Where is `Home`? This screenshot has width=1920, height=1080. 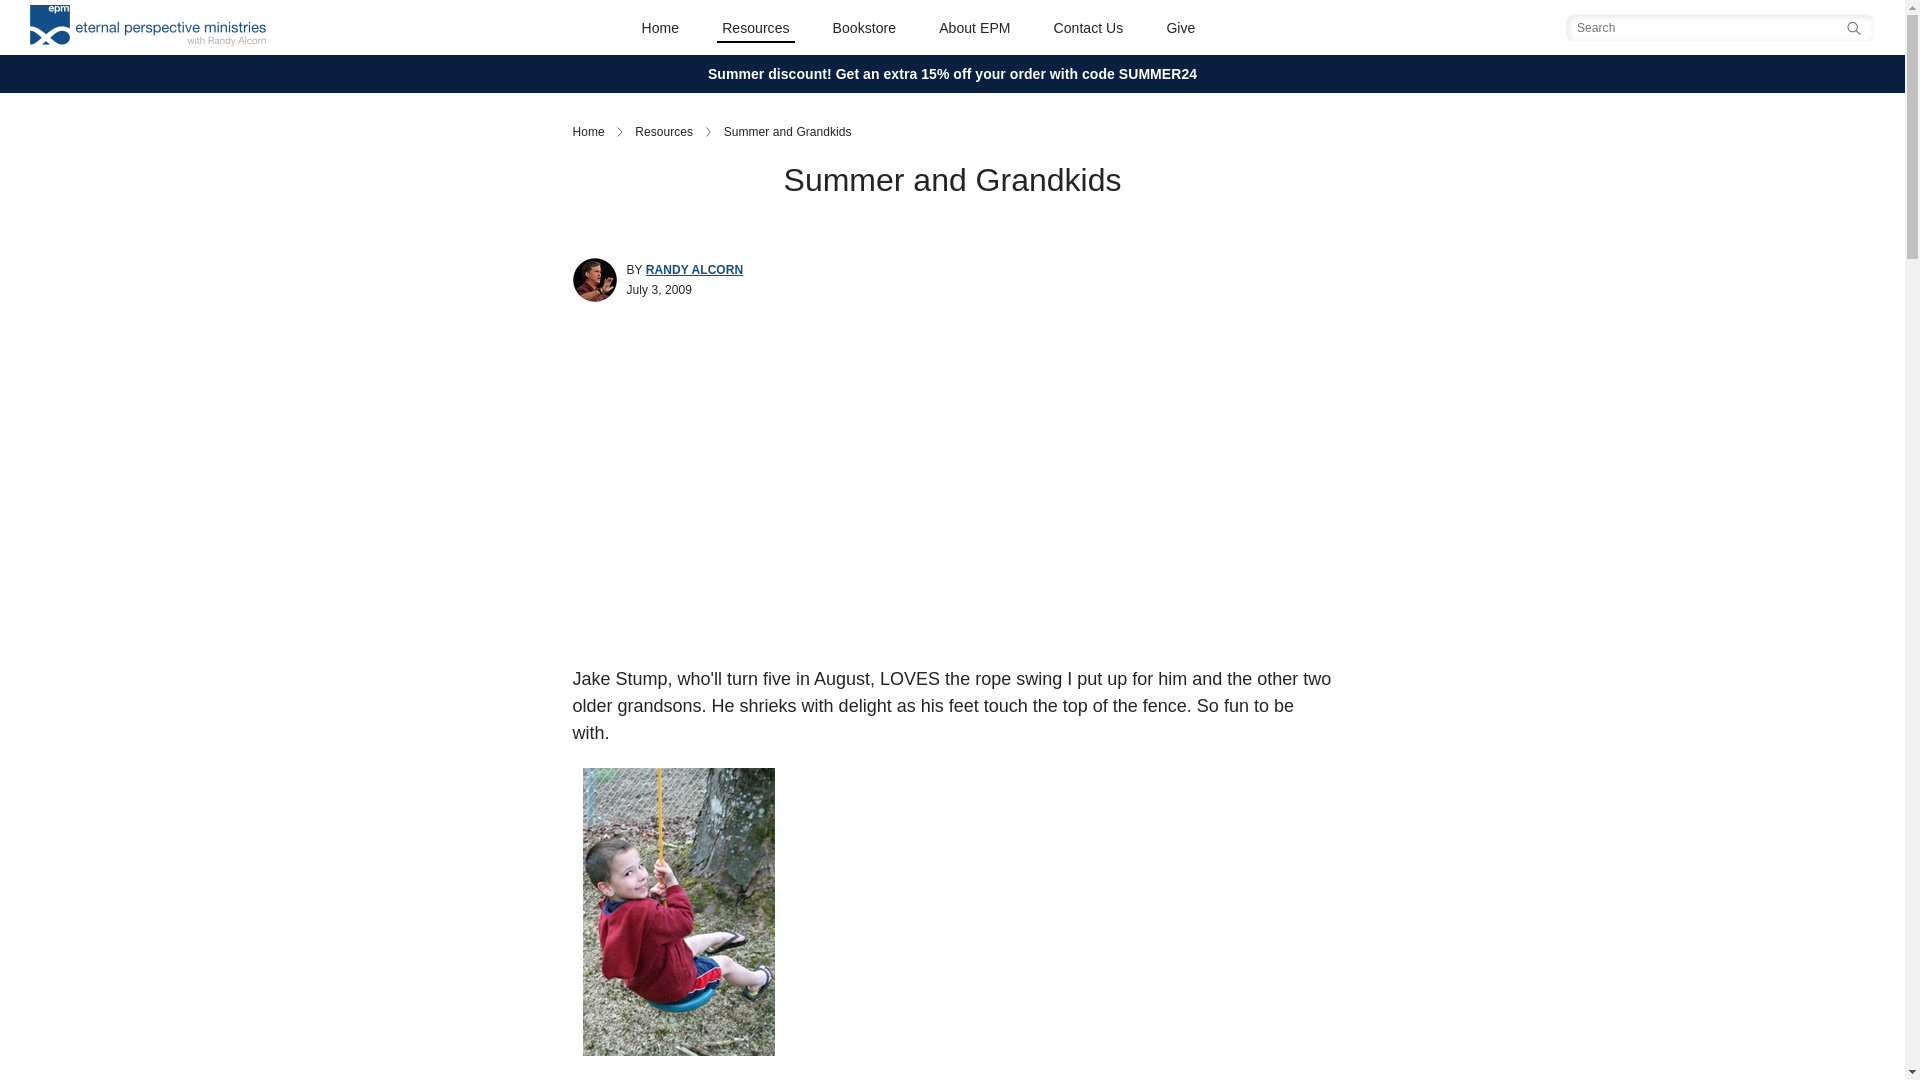
Home is located at coordinates (661, 26).